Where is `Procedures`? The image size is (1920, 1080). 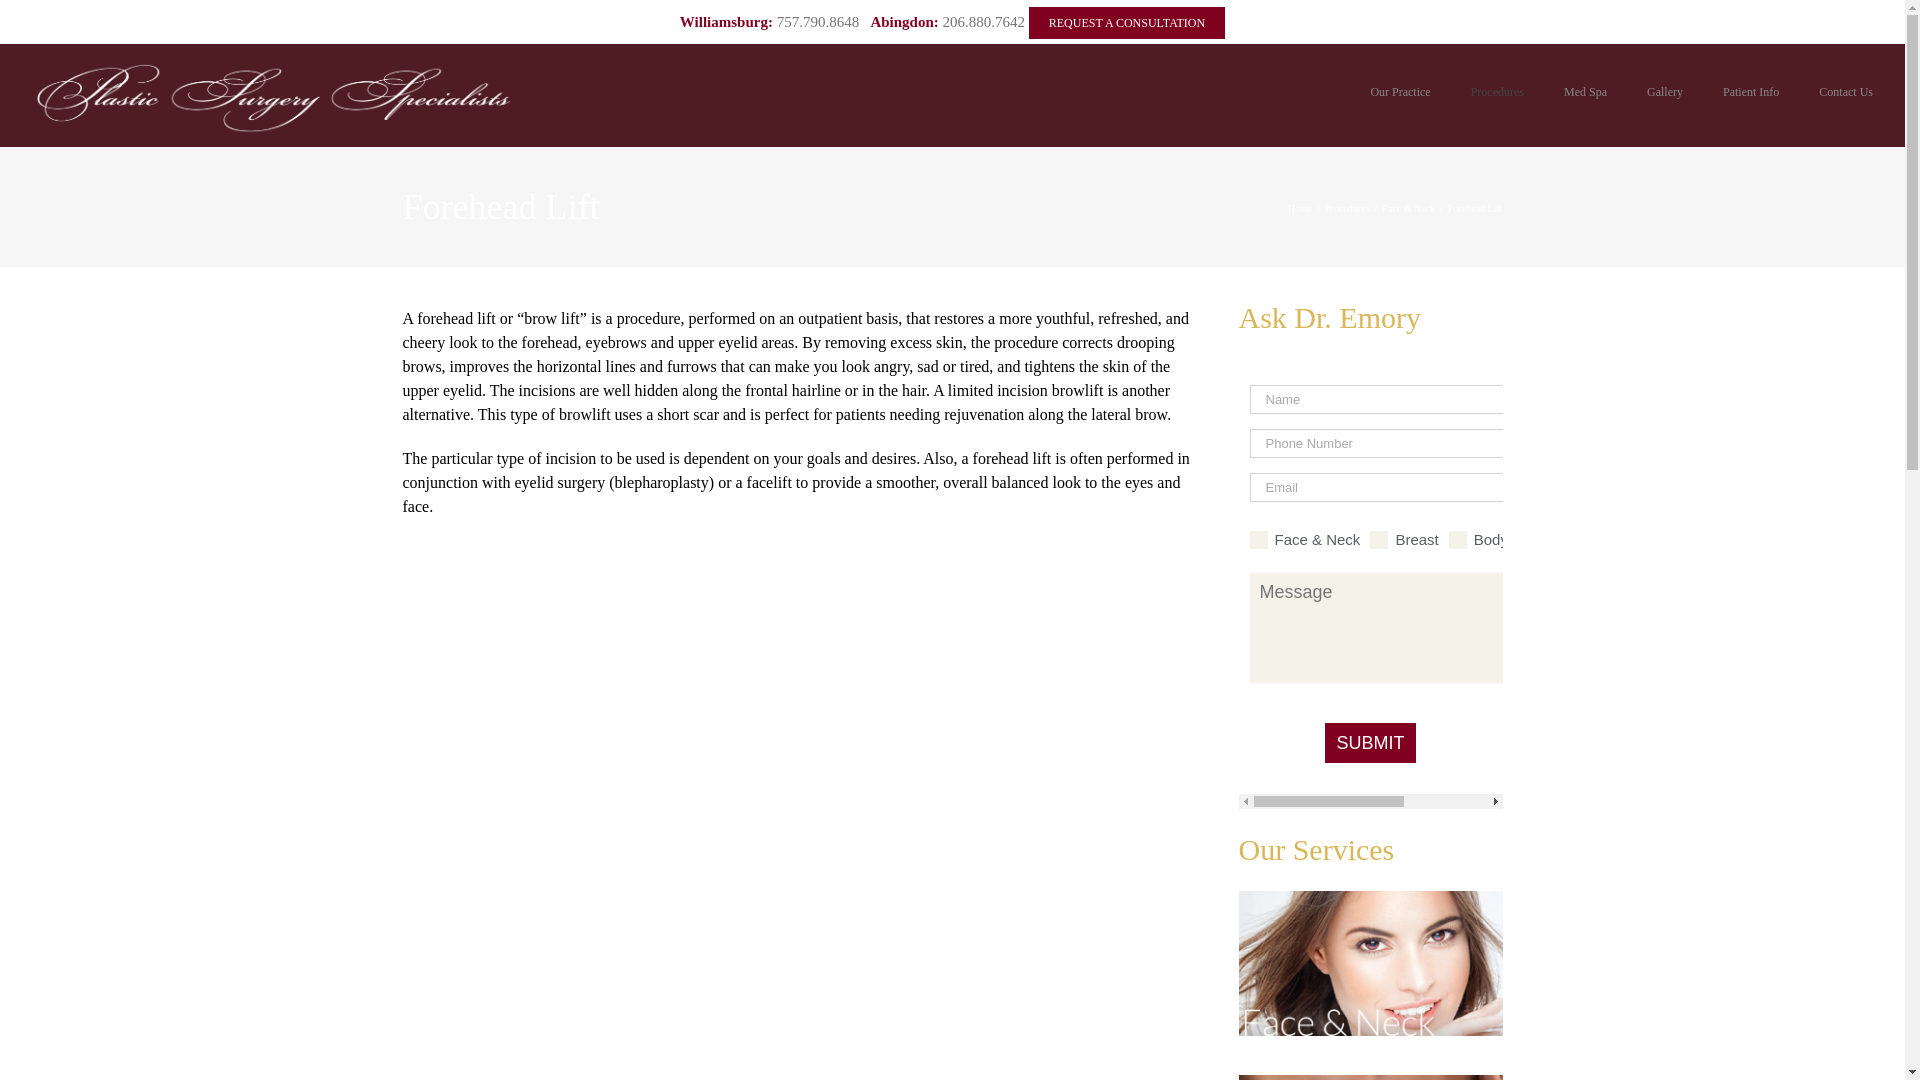 Procedures is located at coordinates (1497, 92).